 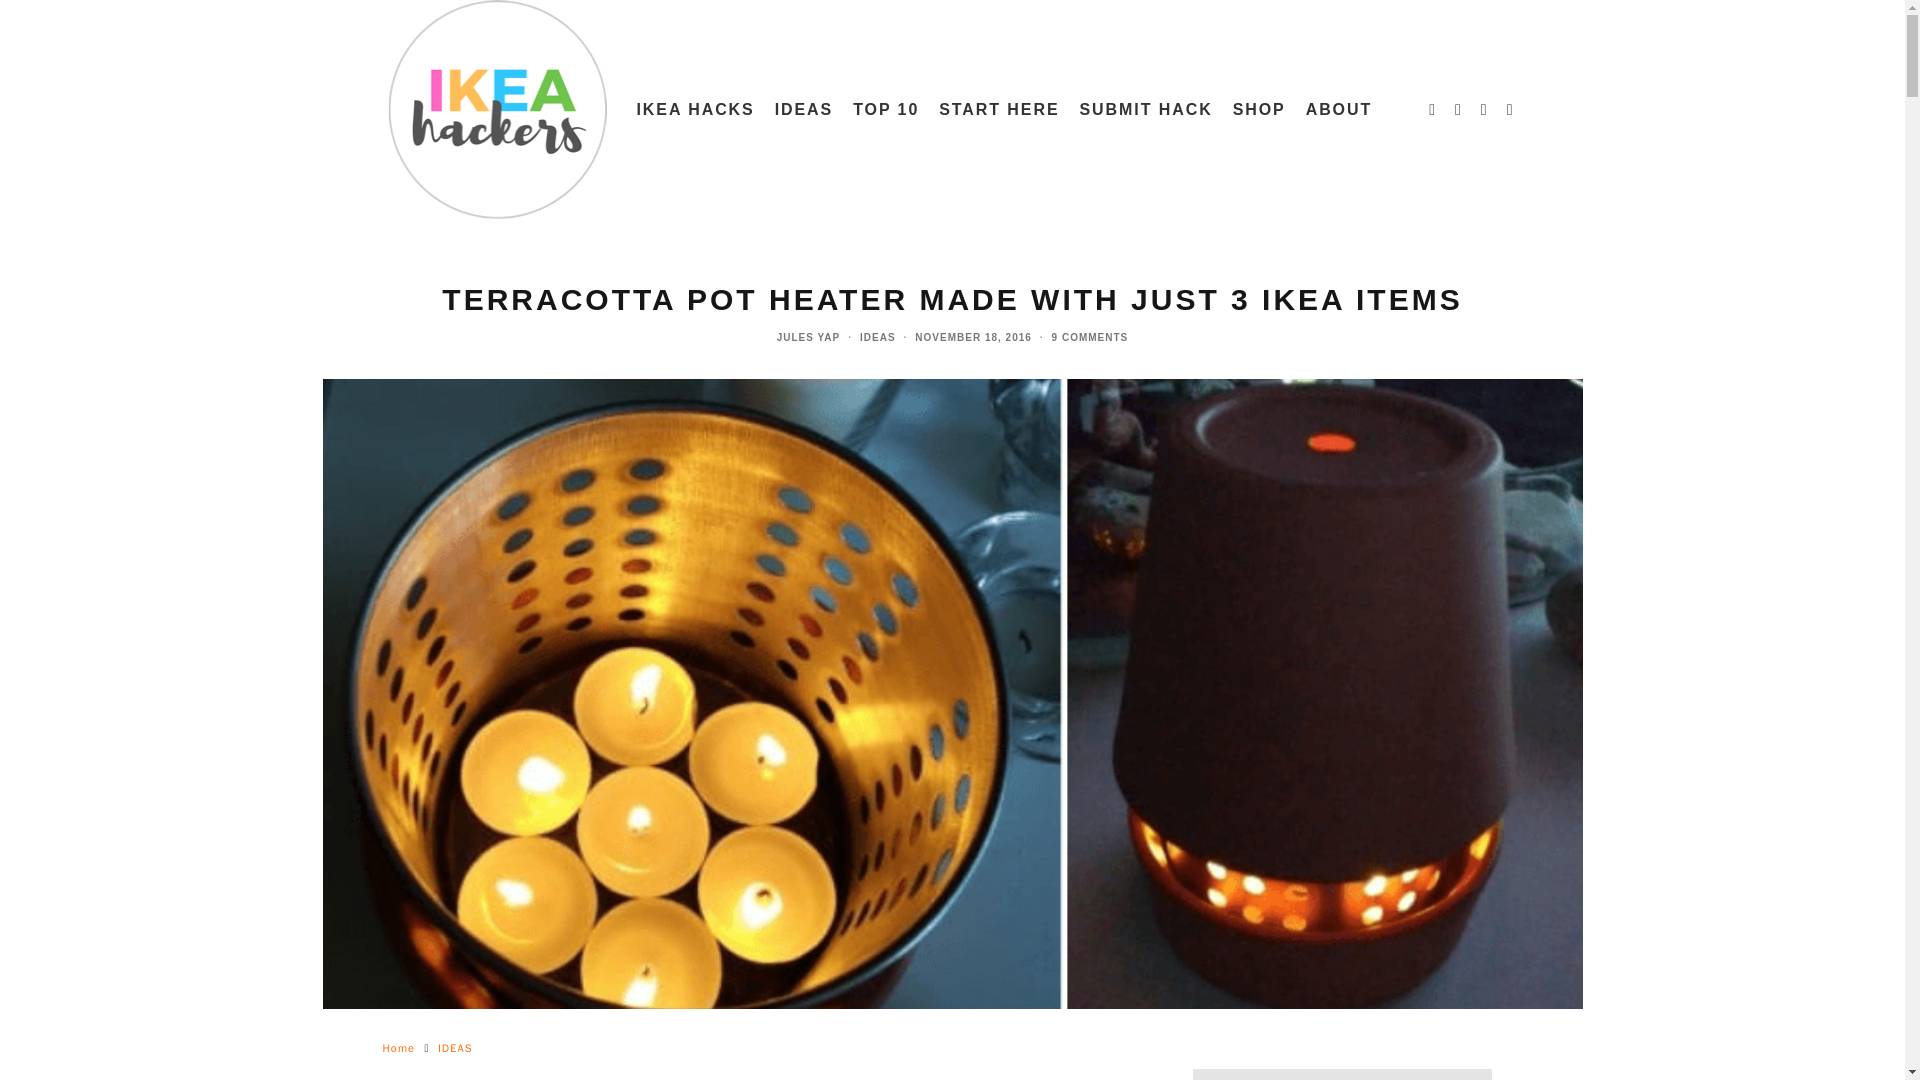 What do you see at coordinates (1146, 110) in the screenshot?
I see `SUBMIT HACK` at bounding box center [1146, 110].